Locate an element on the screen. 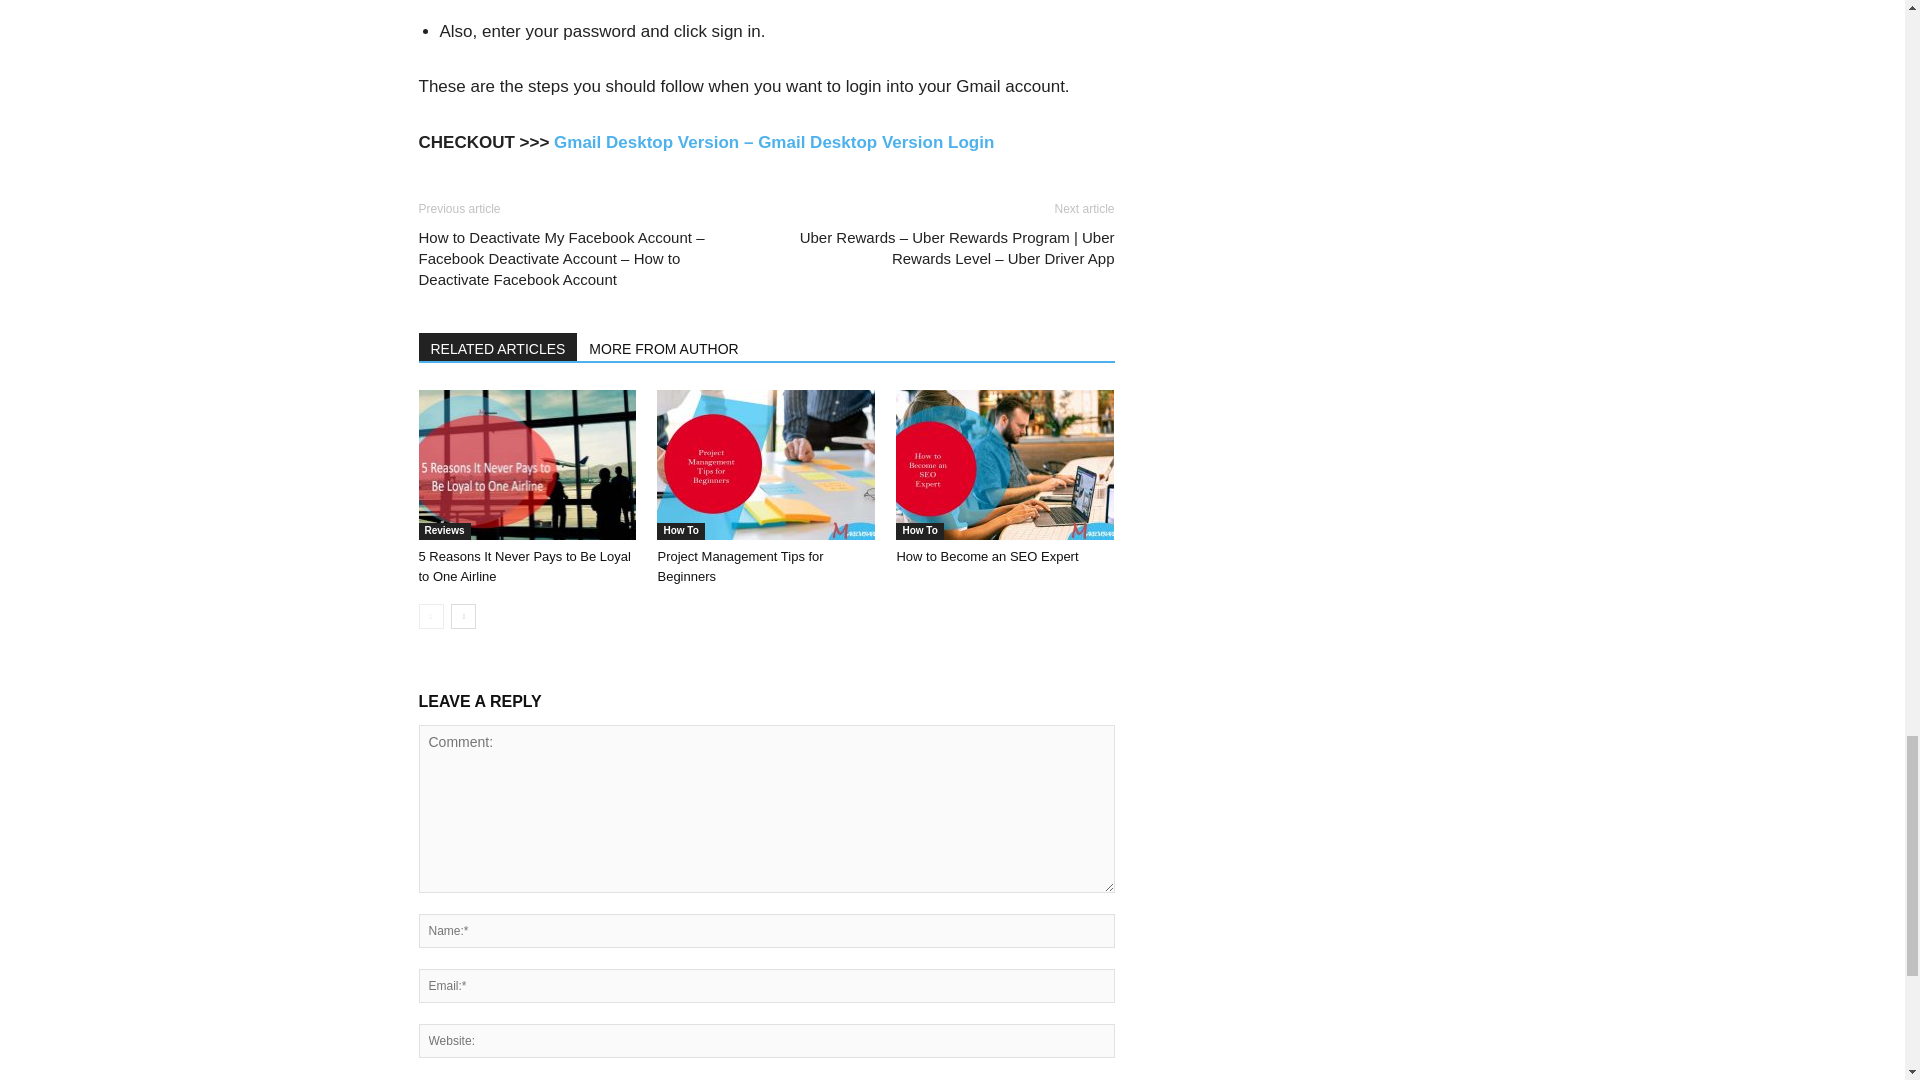 This screenshot has height=1080, width=1920. Project Management Tips for Beginners is located at coordinates (766, 464).